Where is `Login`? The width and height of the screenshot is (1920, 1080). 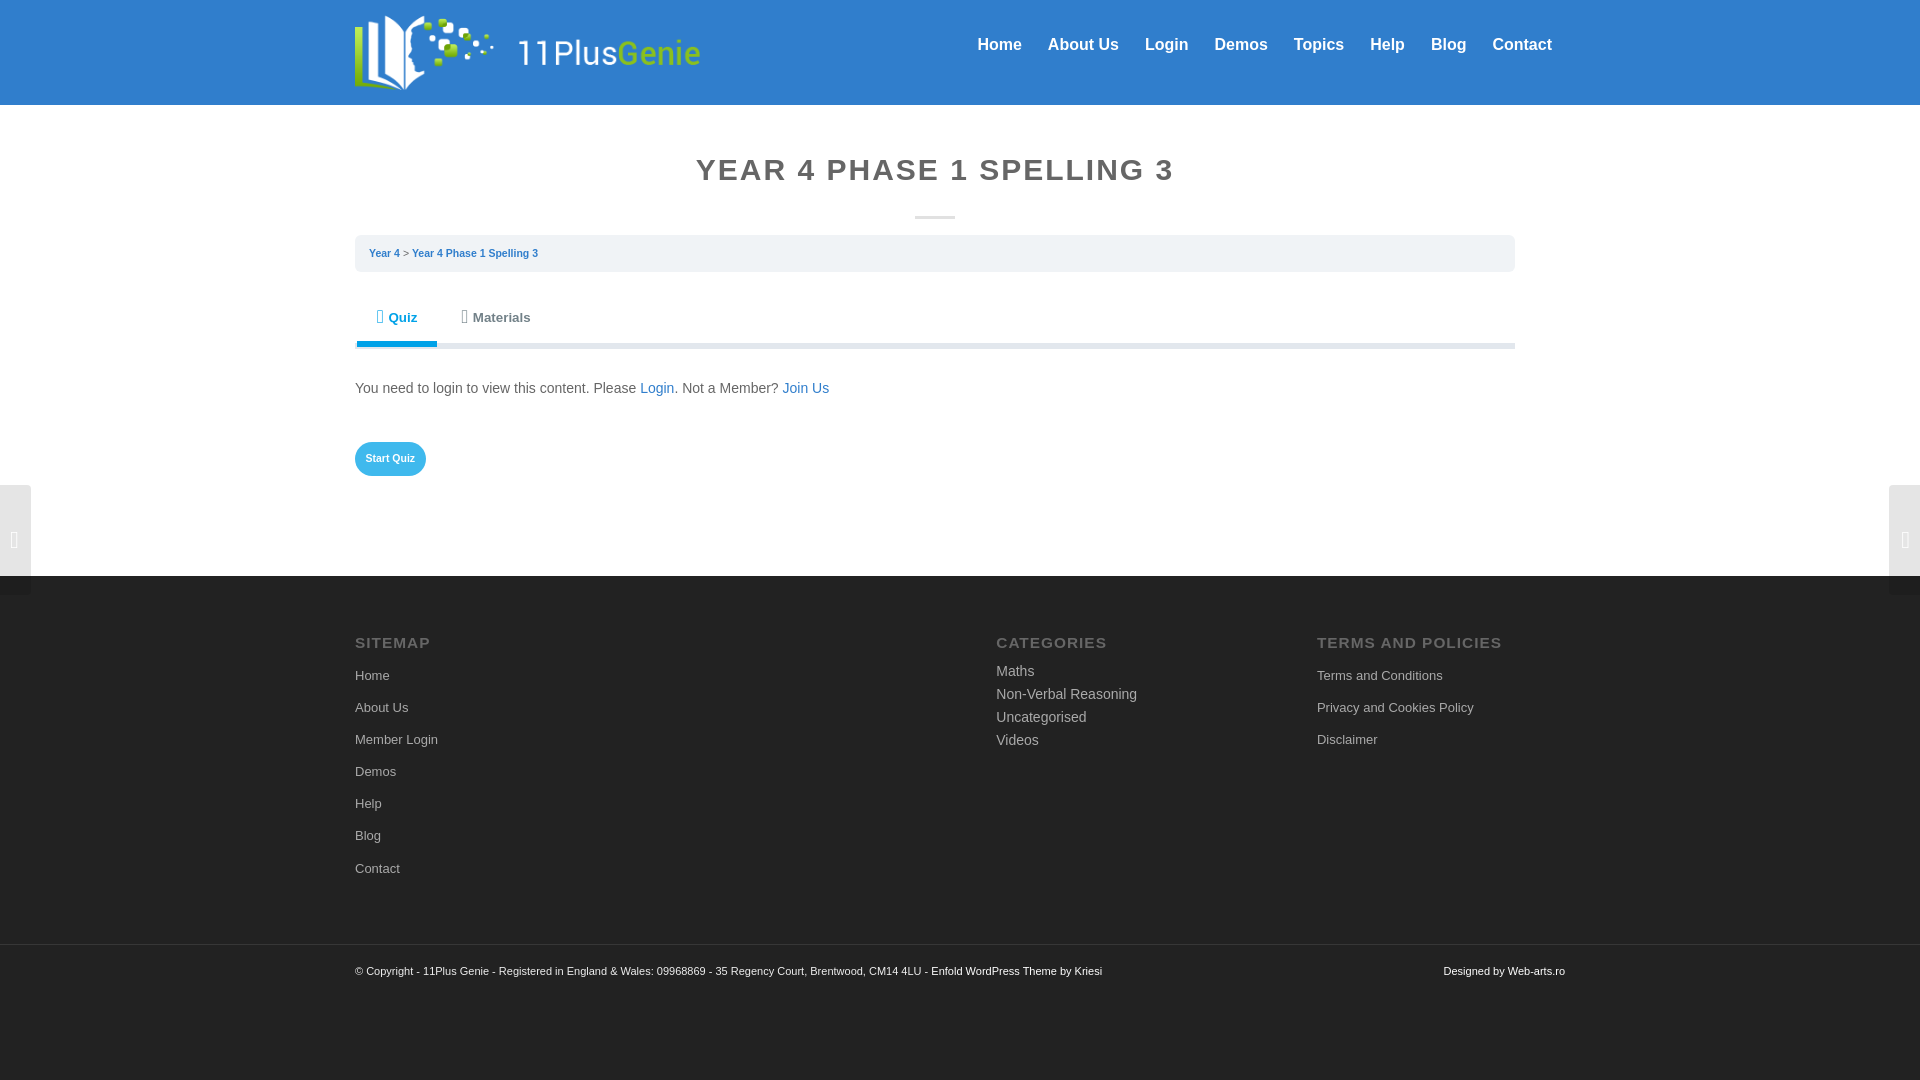
Login is located at coordinates (656, 388).